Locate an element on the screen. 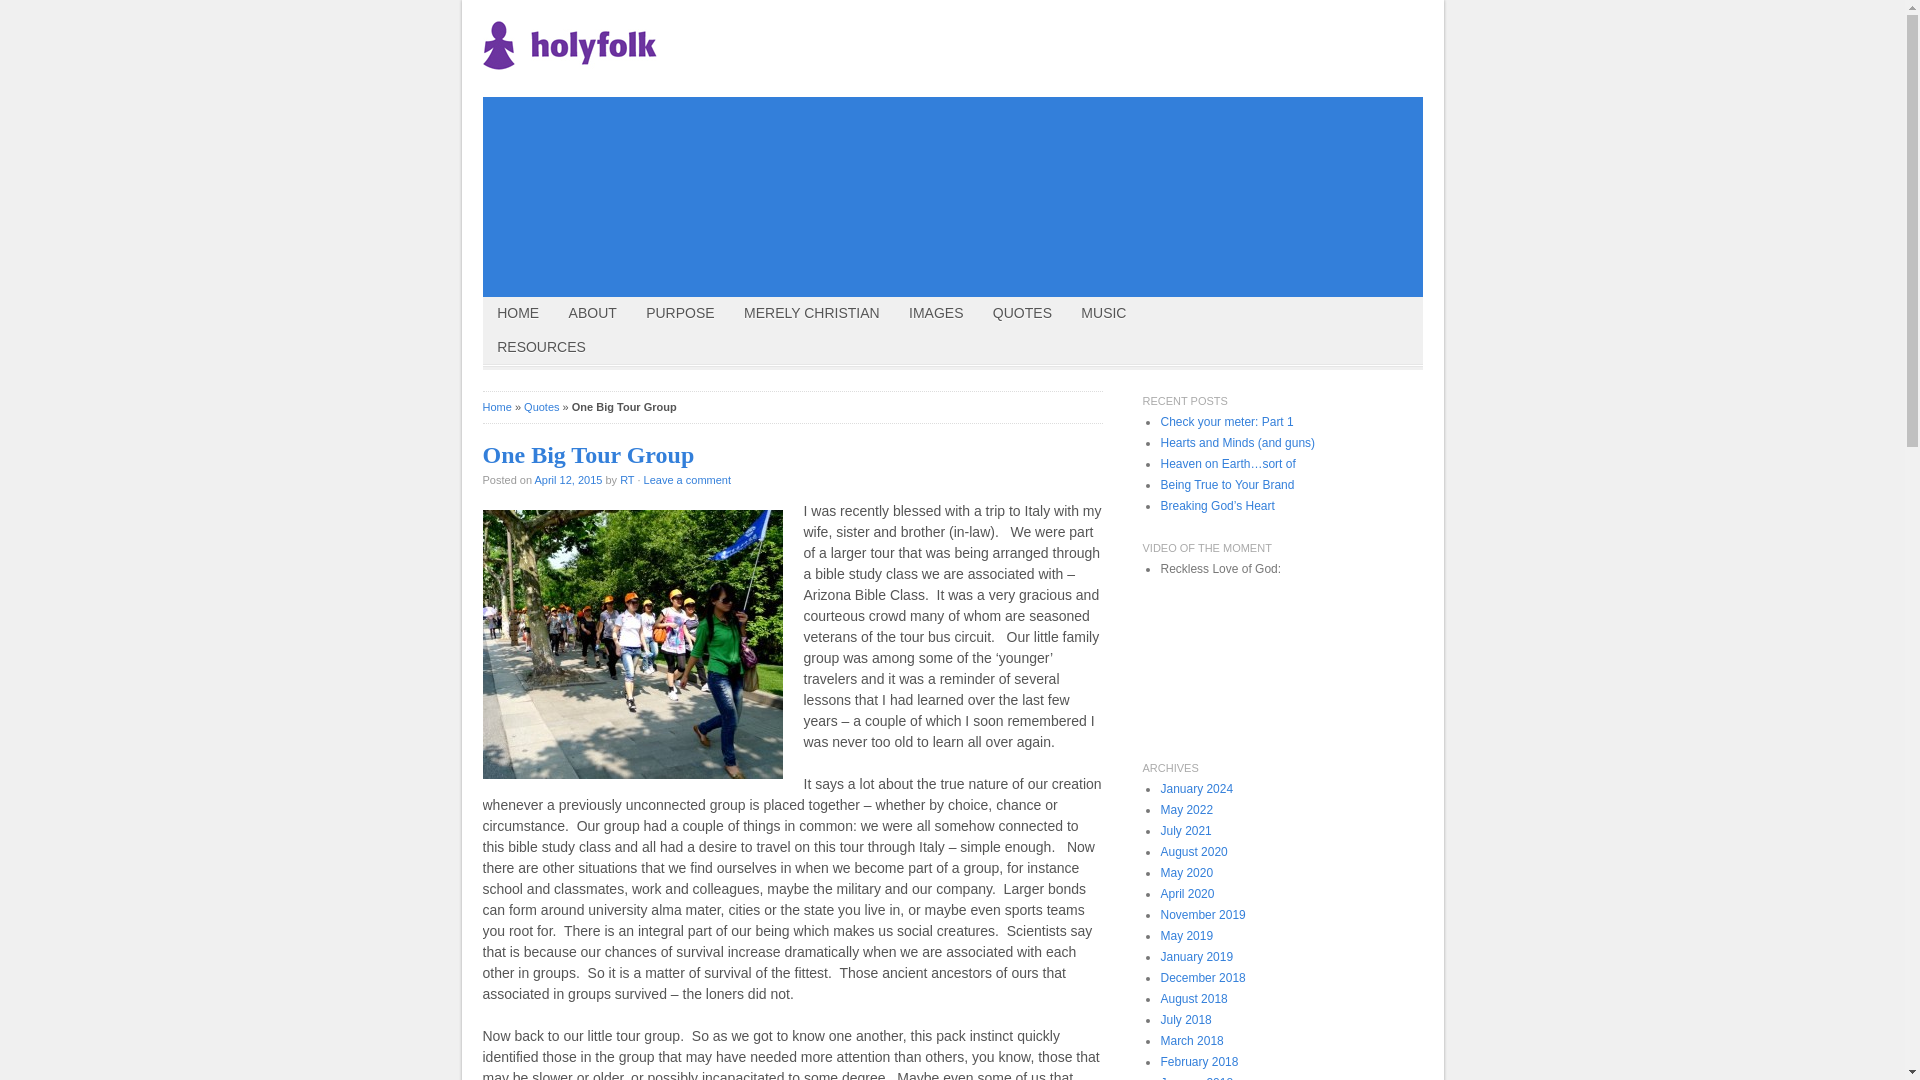 The image size is (1920, 1080). Home is located at coordinates (496, 406).